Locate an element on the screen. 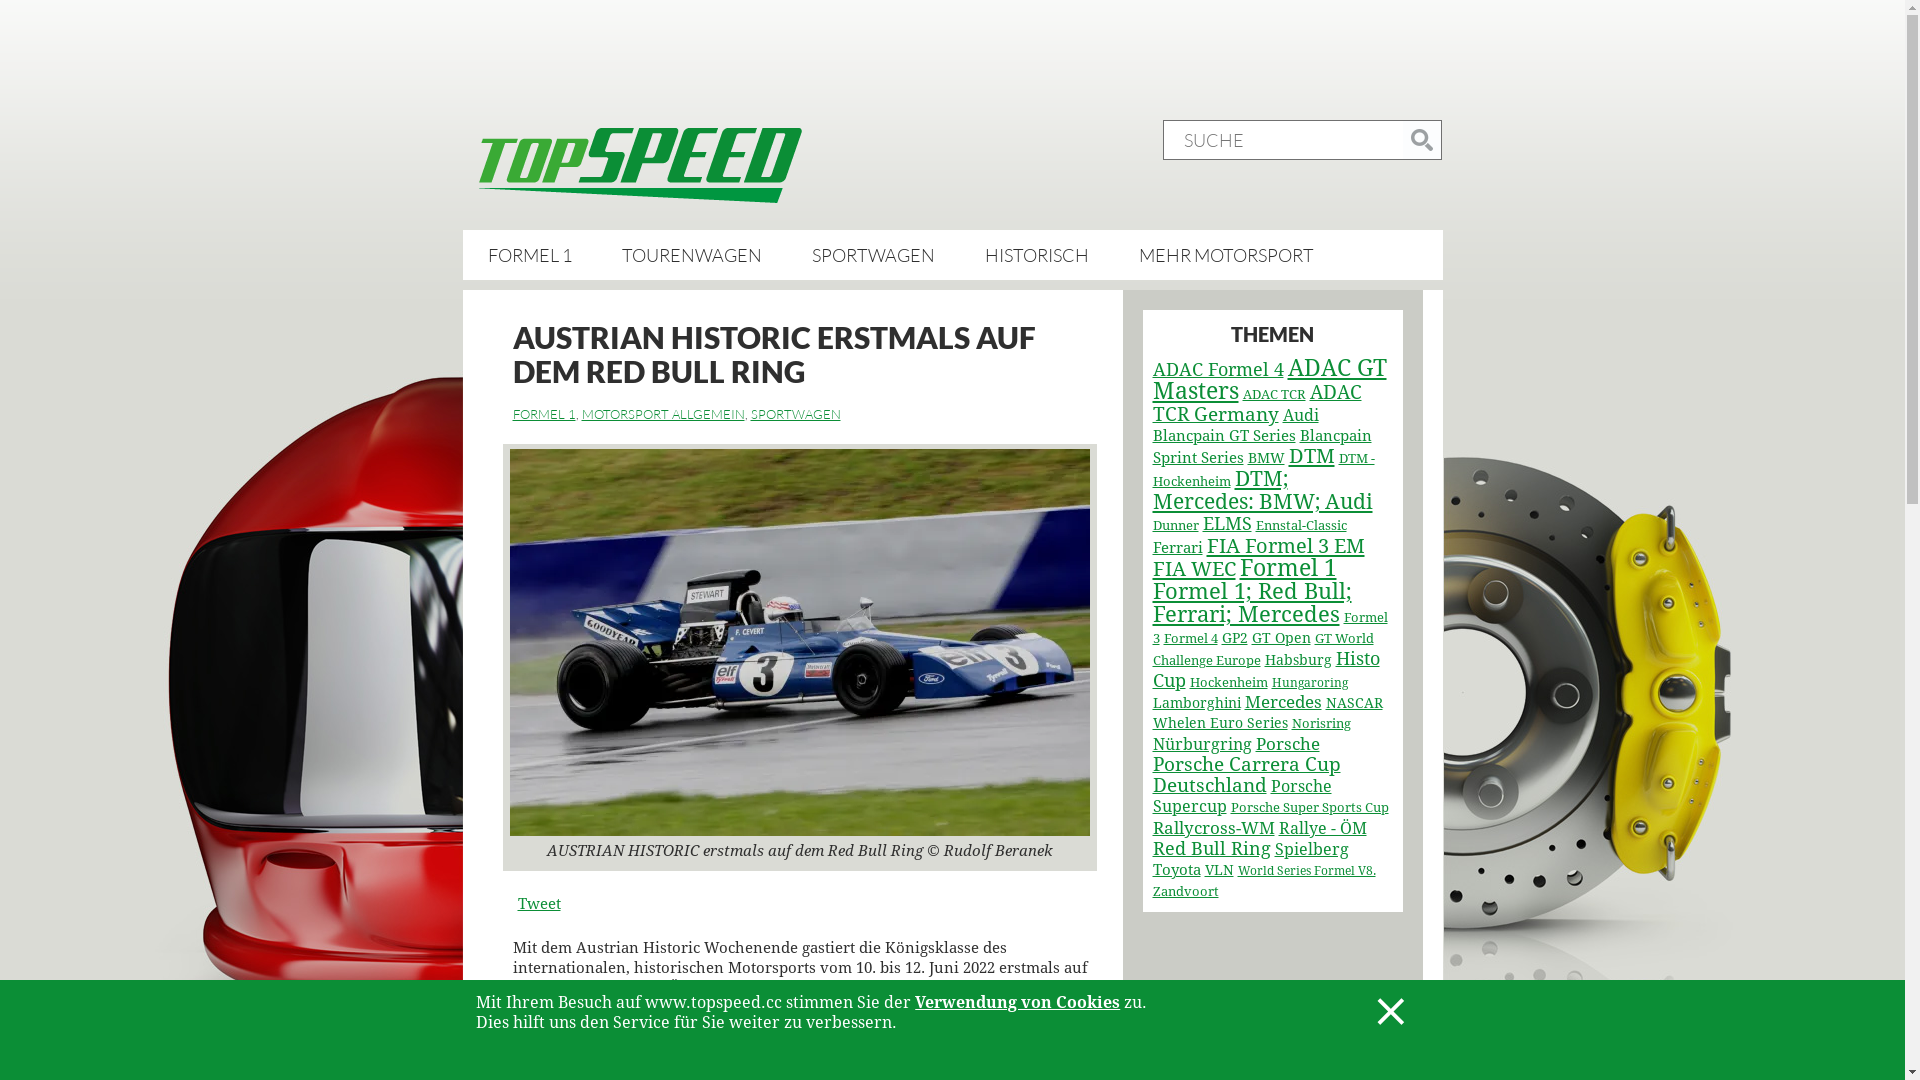 This screenshot has height=1080, width=1920. Ferrari is located at coordinates (1177, 548).